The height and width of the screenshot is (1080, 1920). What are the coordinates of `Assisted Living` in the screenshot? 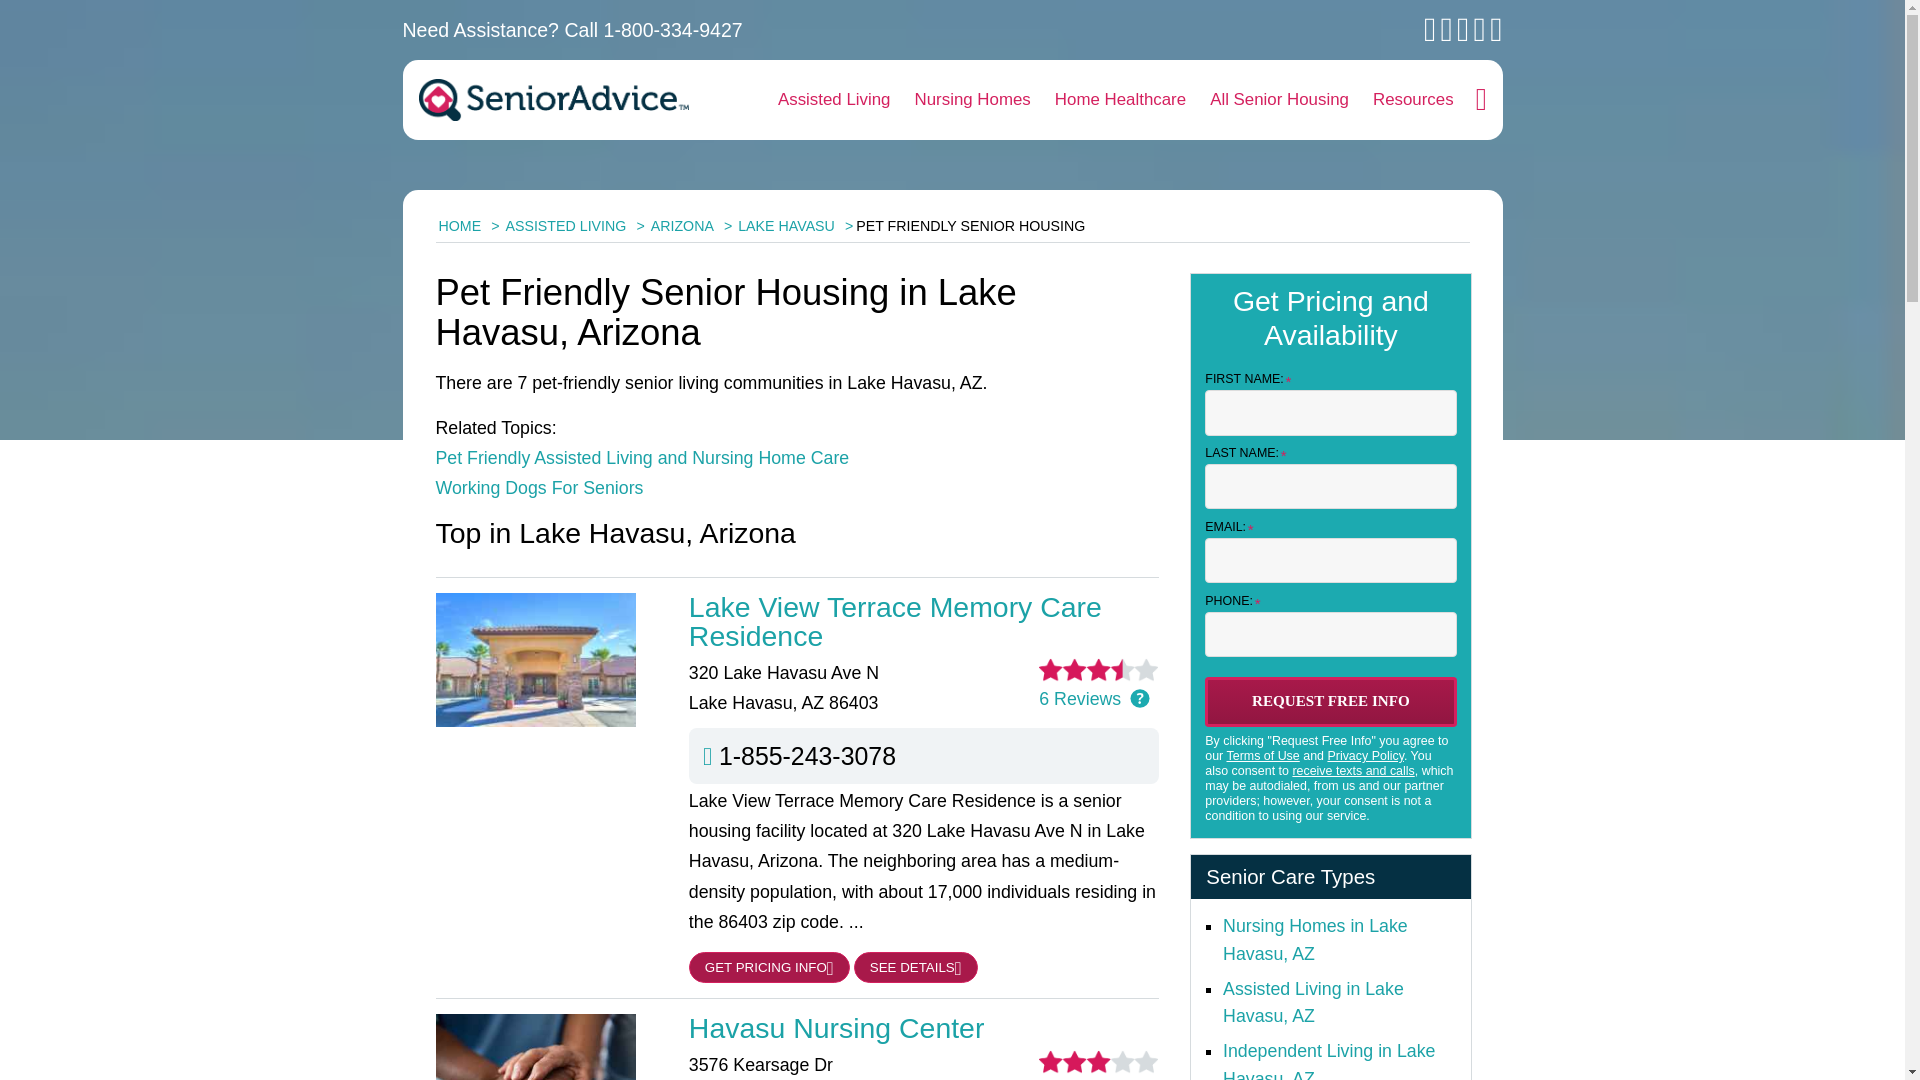 It's located at (834, 100).